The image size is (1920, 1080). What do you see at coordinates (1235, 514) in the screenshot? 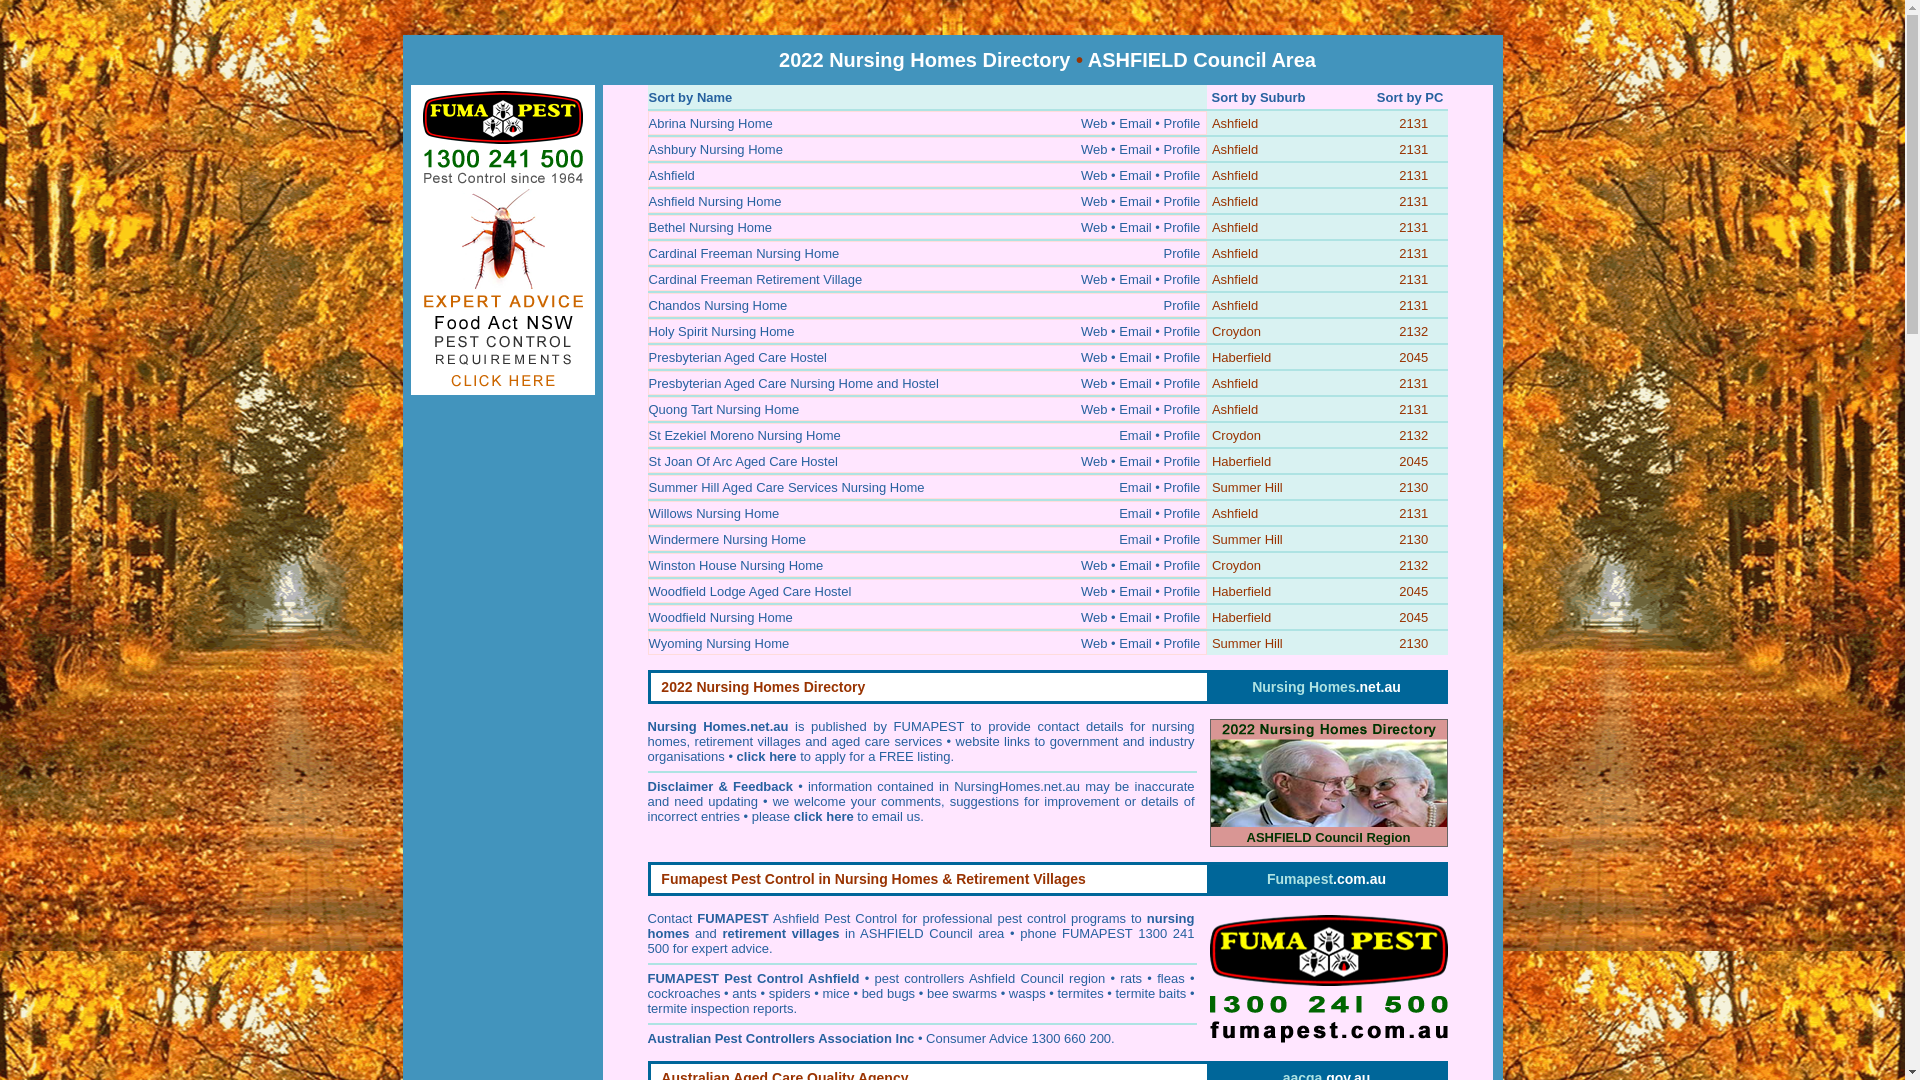
I see `Ashfield` at bounding box center [1235, 514].